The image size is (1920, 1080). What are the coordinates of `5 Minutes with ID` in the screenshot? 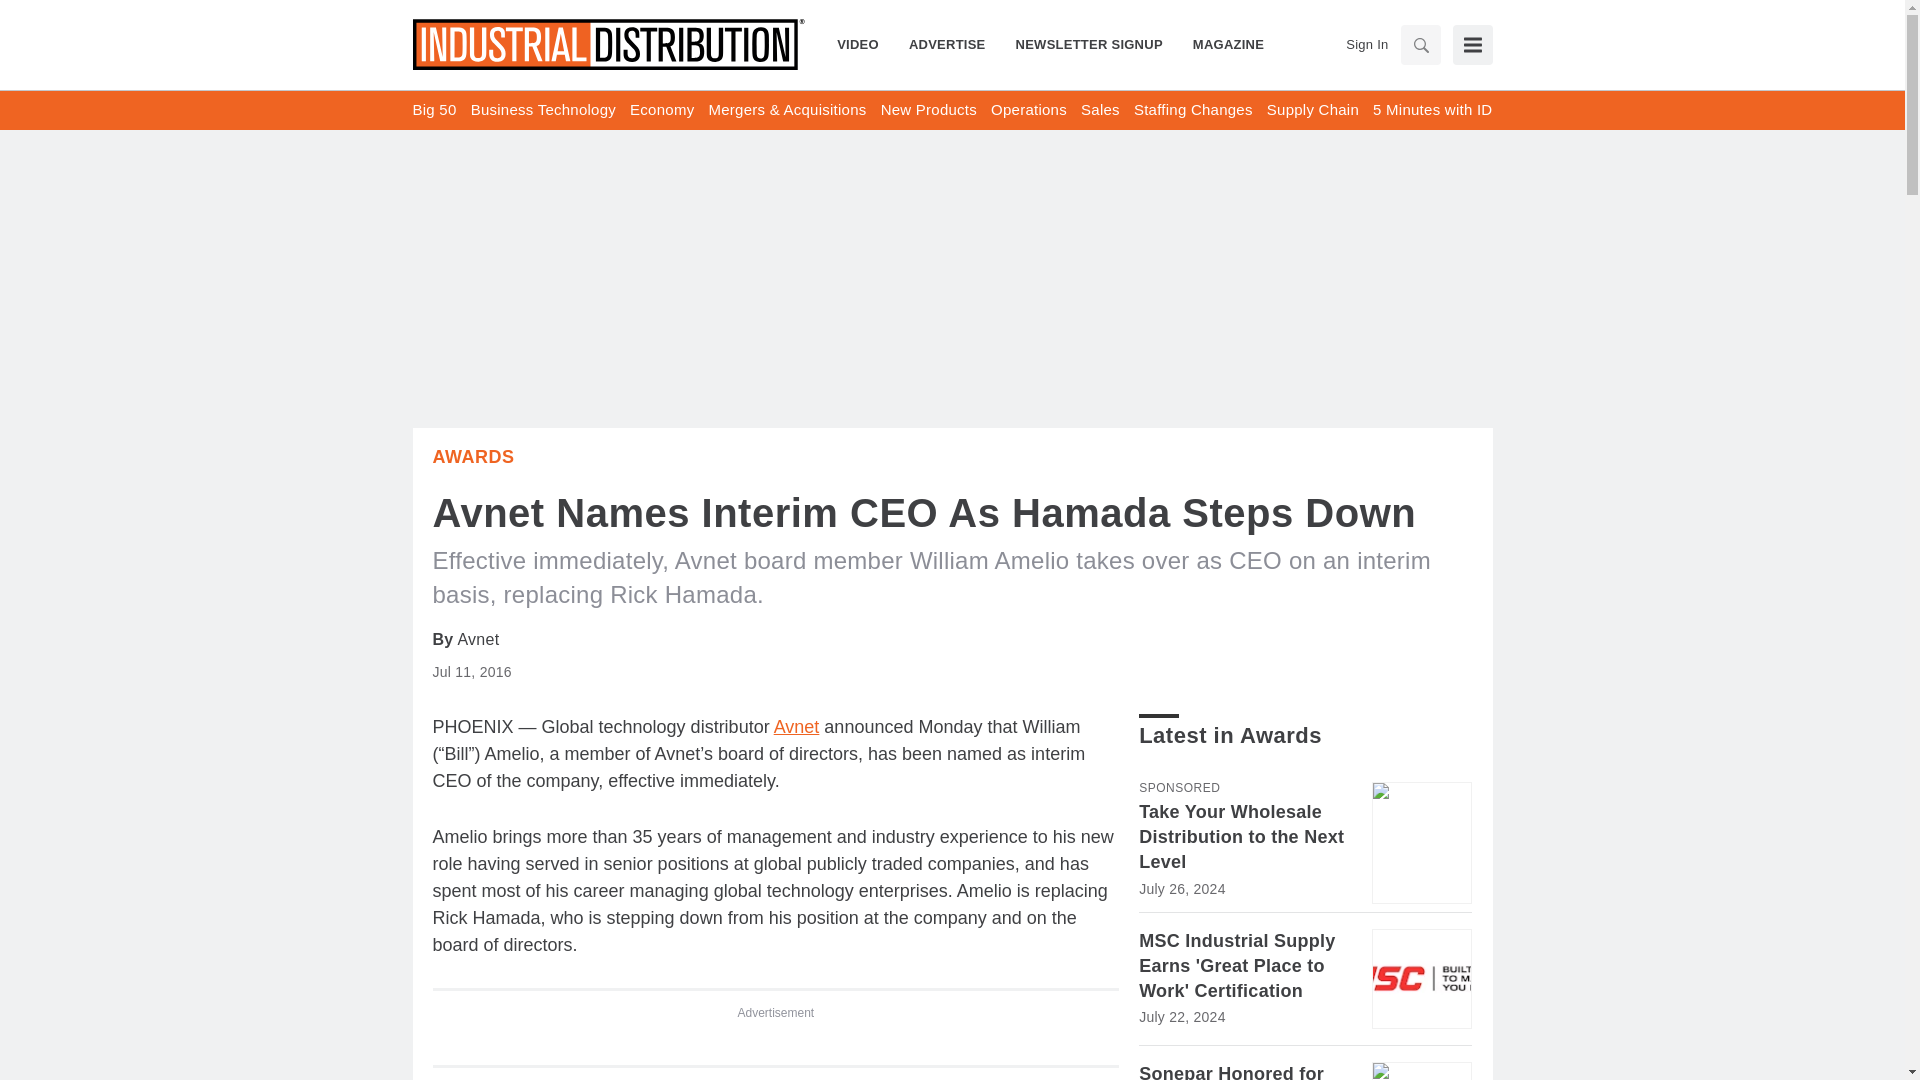 It's located at (1432, 110).